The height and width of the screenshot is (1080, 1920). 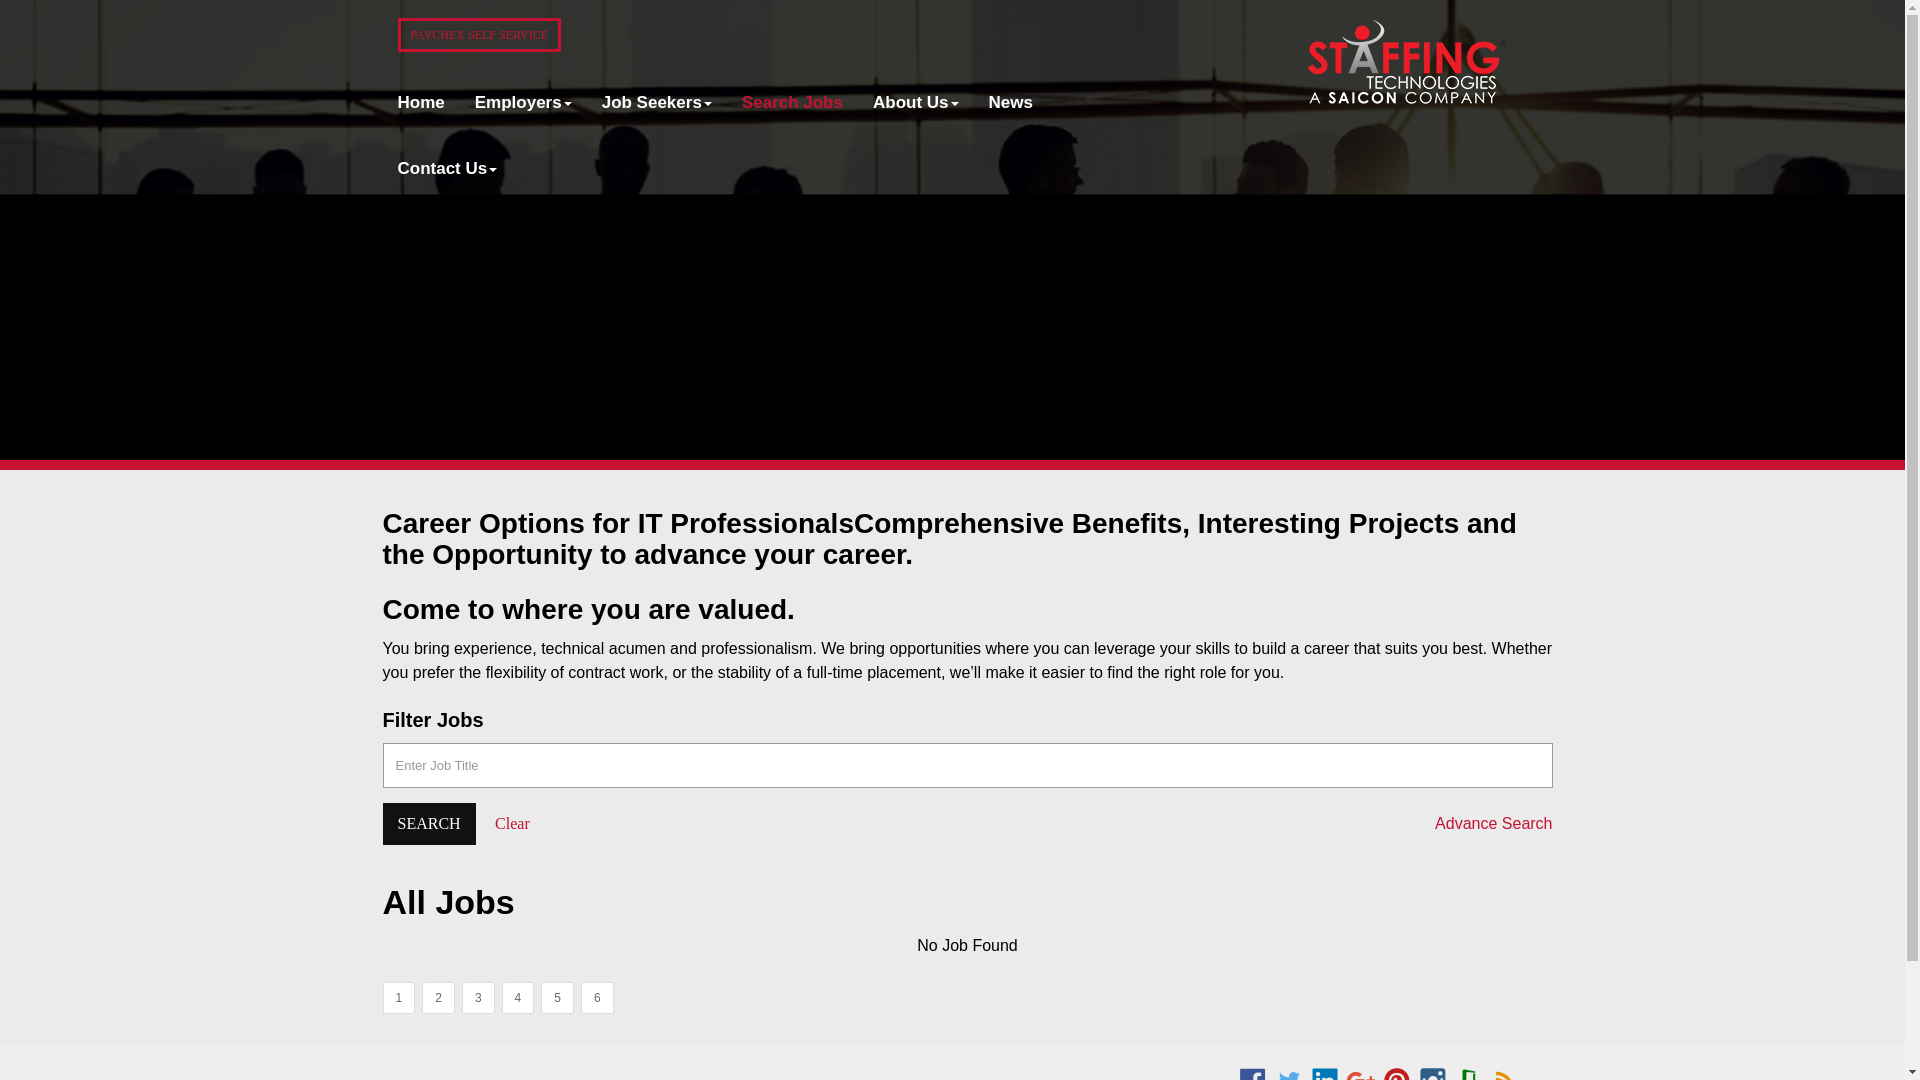 What do you see at coordinates (420, 103) in the screenshot?
I see `Home` at bounding box center [420, 103].